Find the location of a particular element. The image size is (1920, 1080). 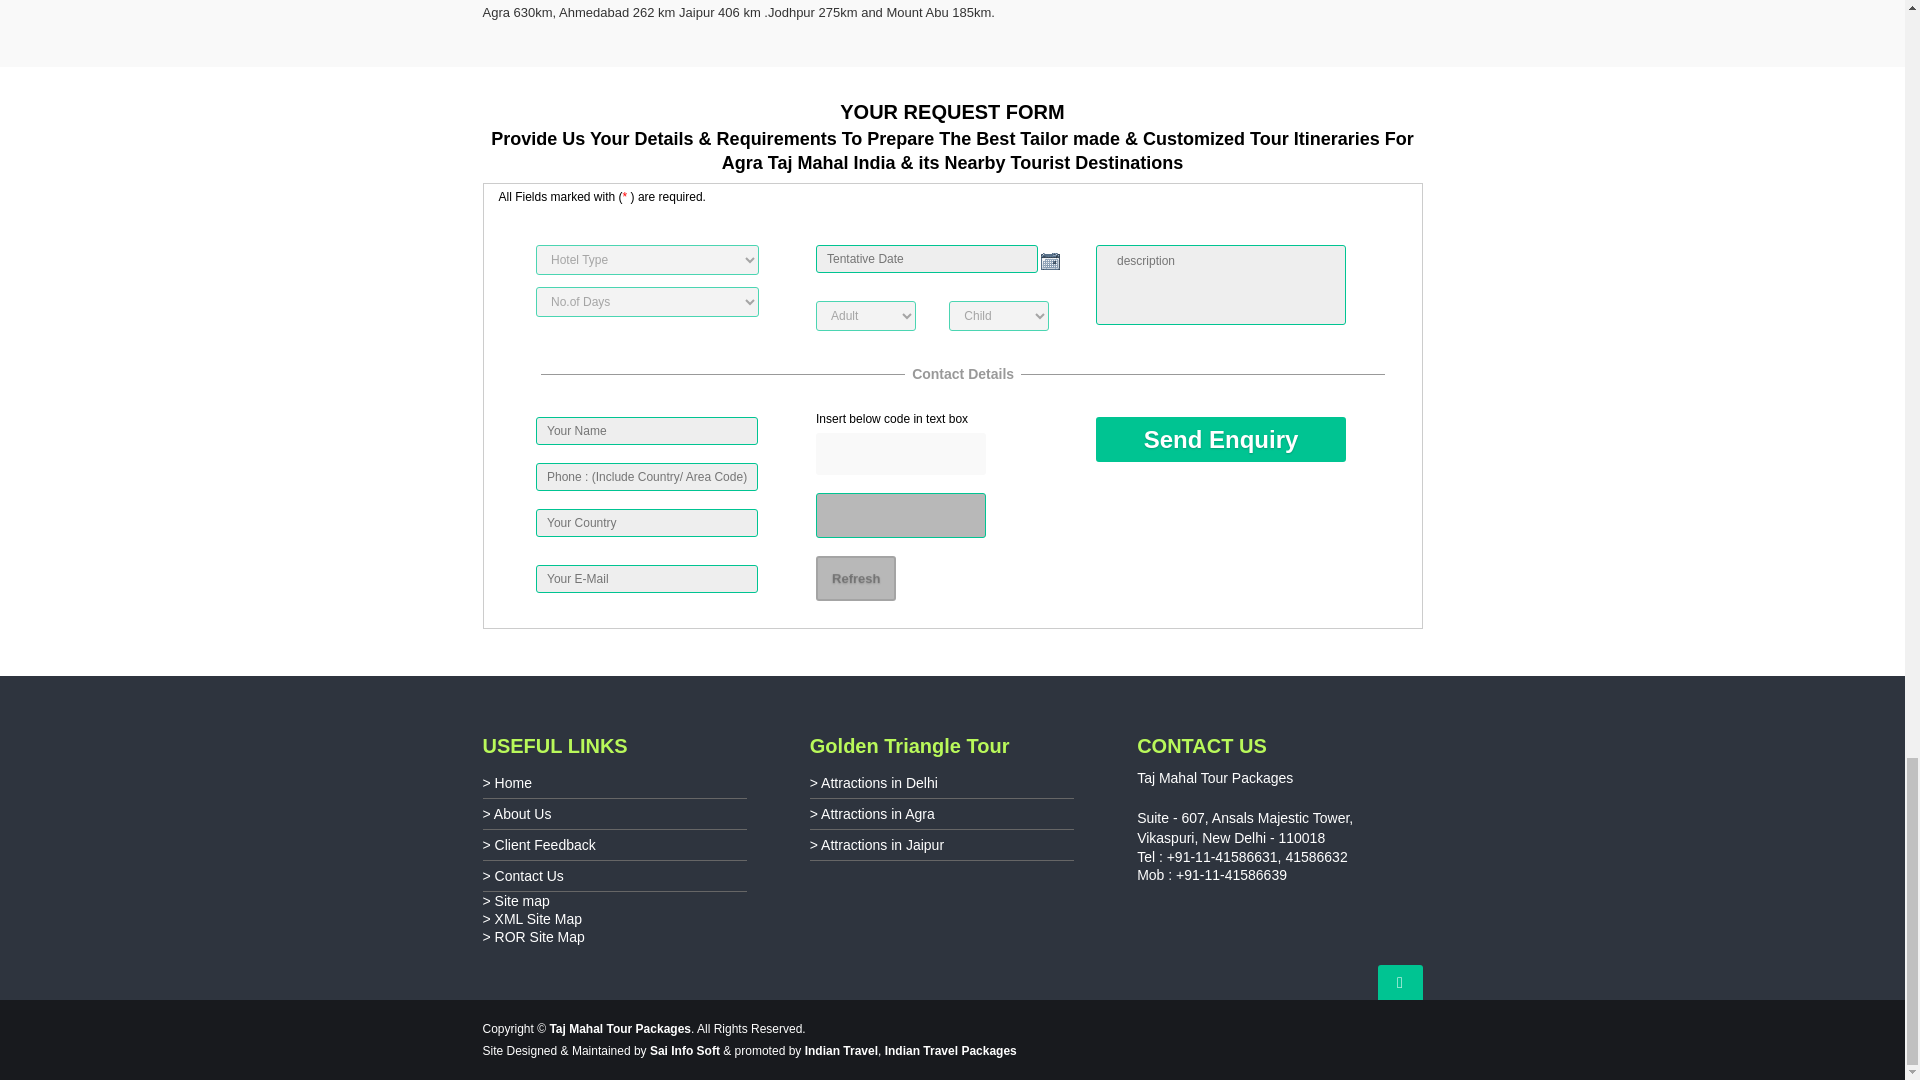

Attractions in Jaipur is located at coordinates (882, 845).